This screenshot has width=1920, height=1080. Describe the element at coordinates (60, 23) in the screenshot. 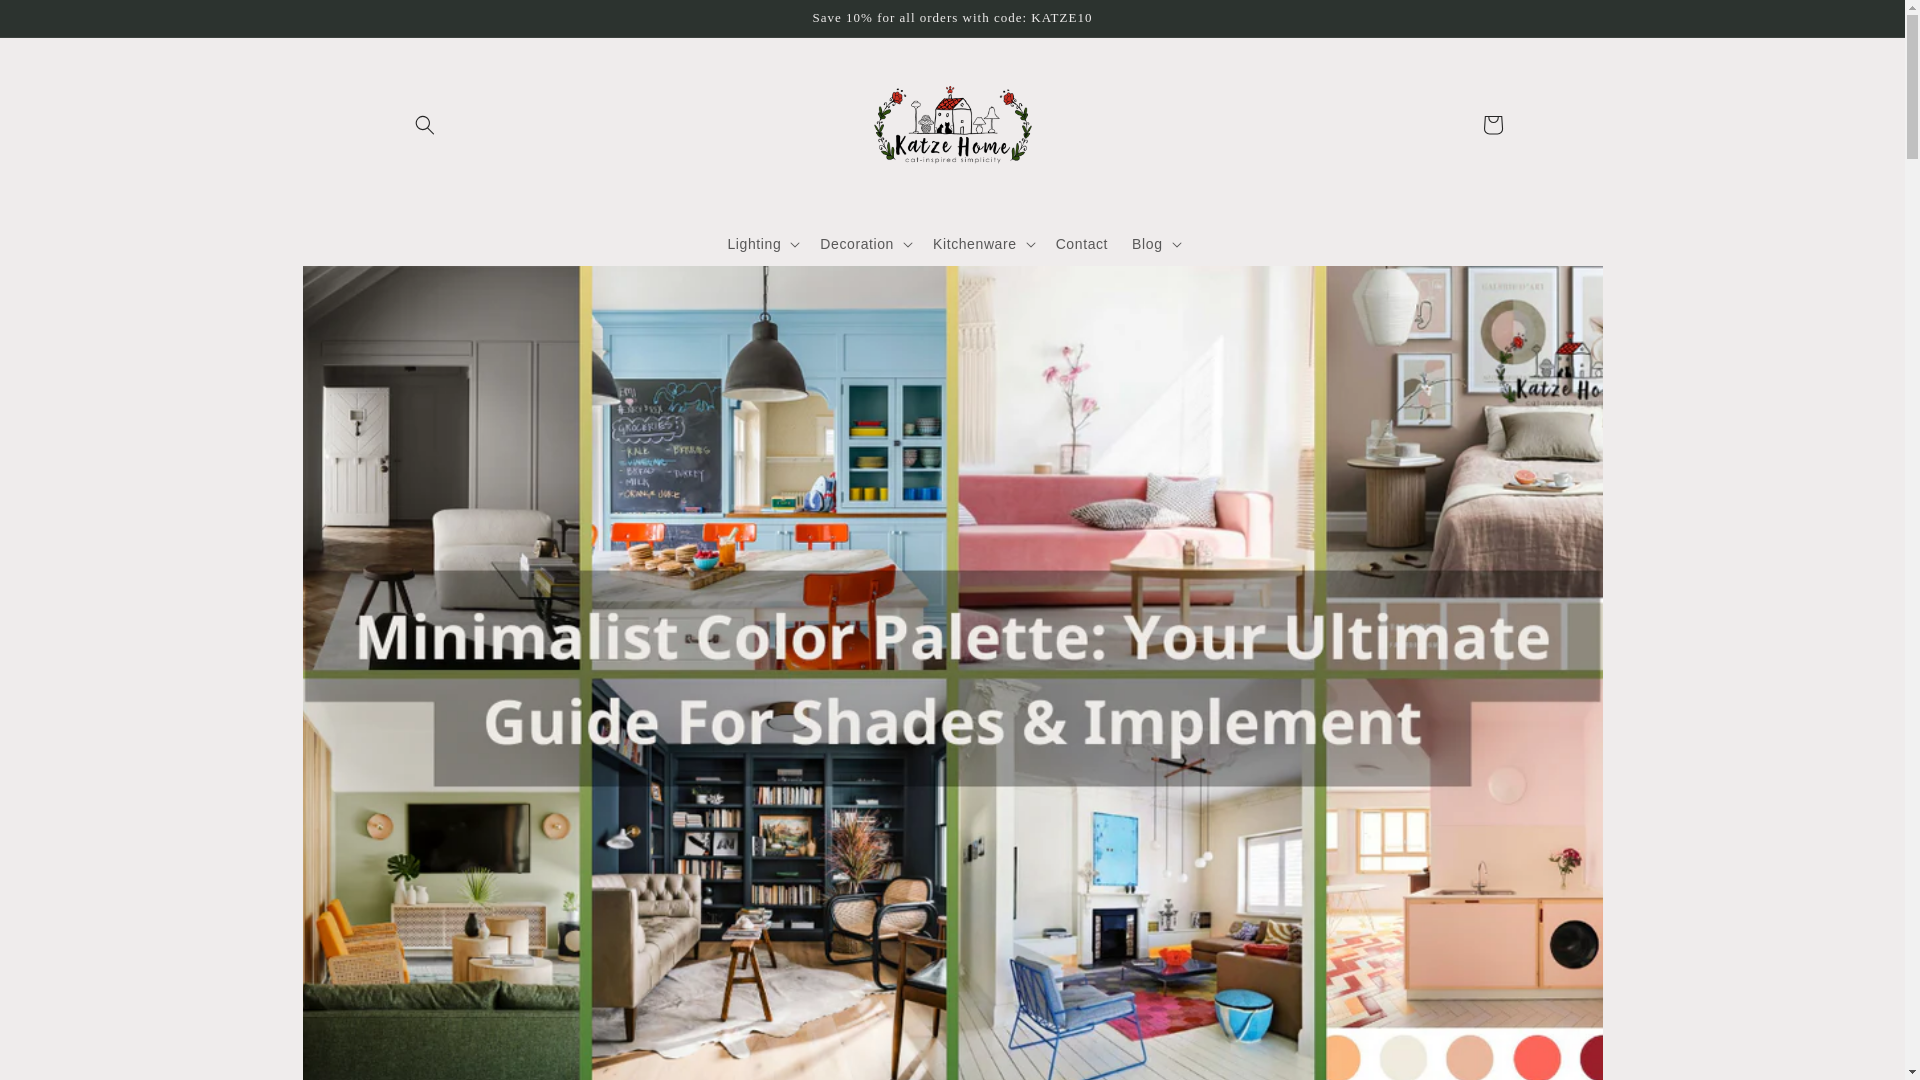

I see `Skip to content` at that location.